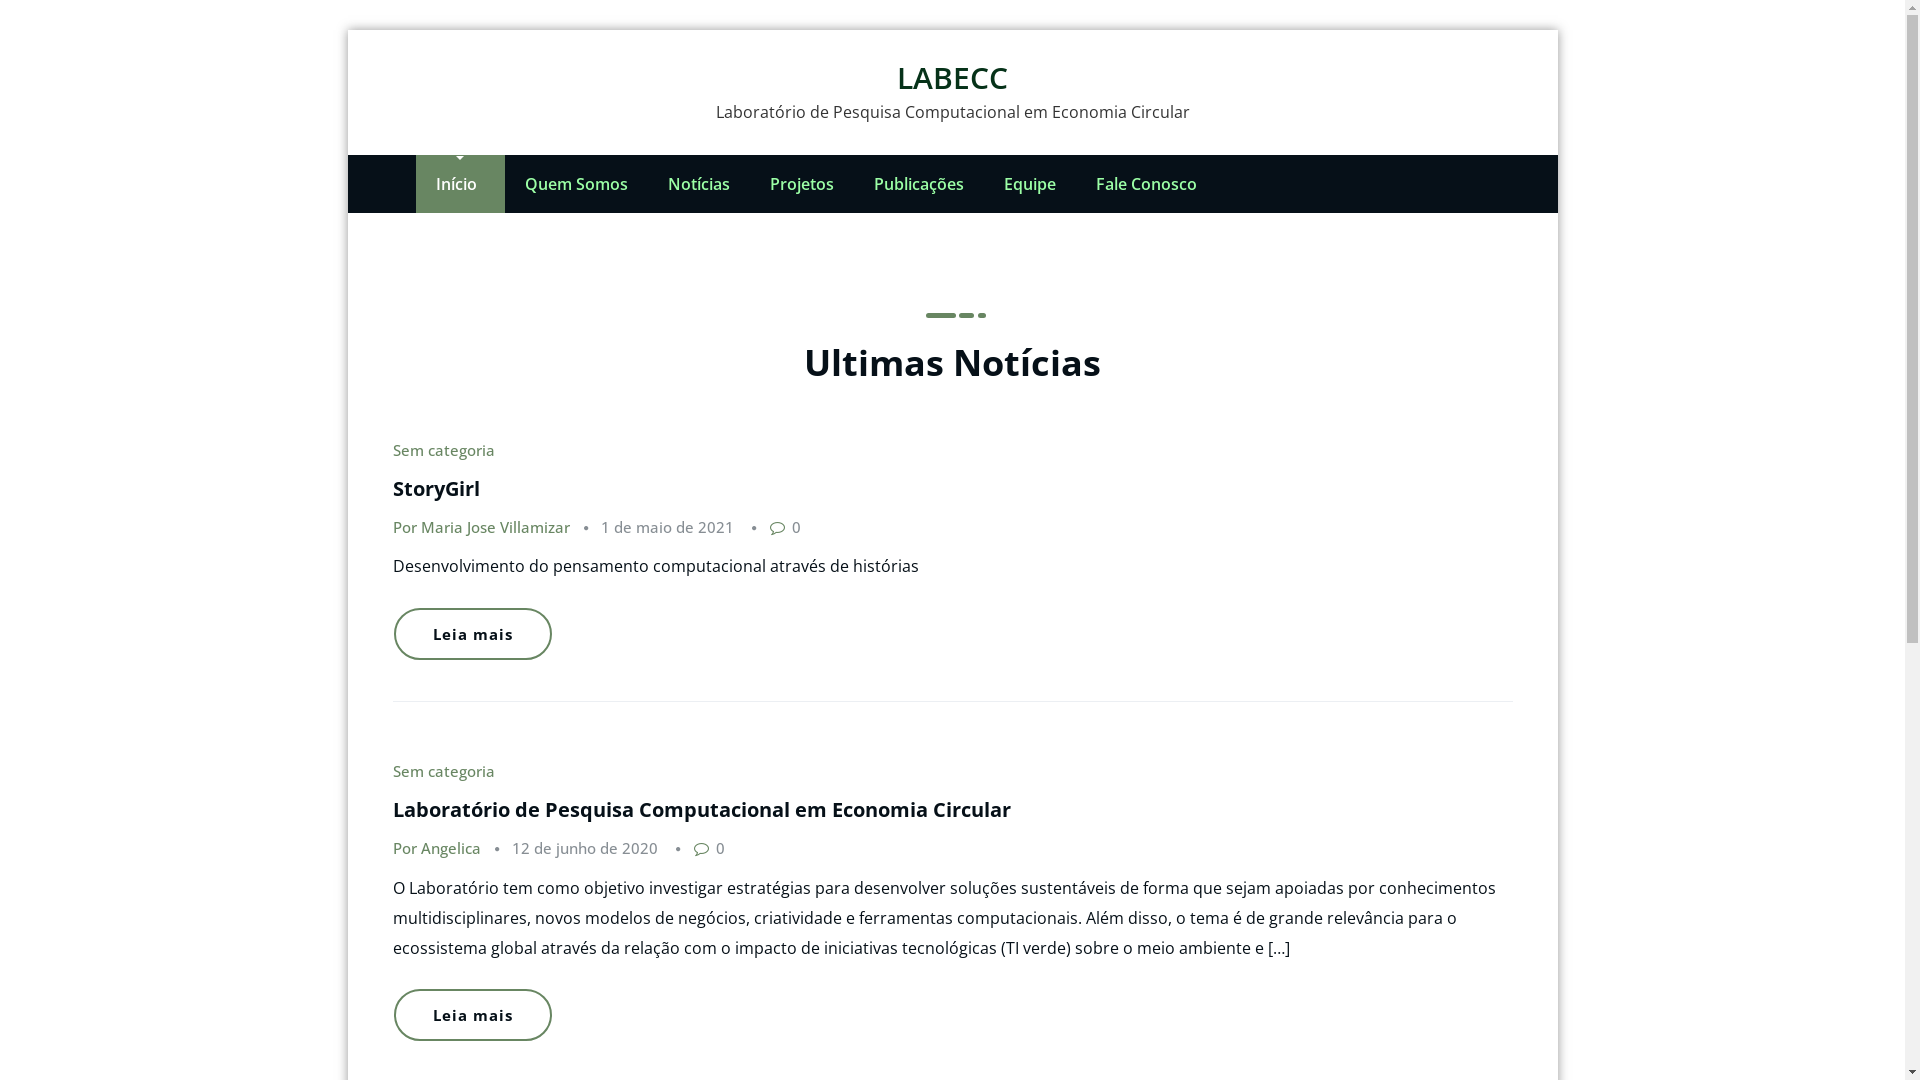  Describe the element at coordinates (480, 527) in the screenshot. I see `Por Maria Jose Villamizar` at that location.